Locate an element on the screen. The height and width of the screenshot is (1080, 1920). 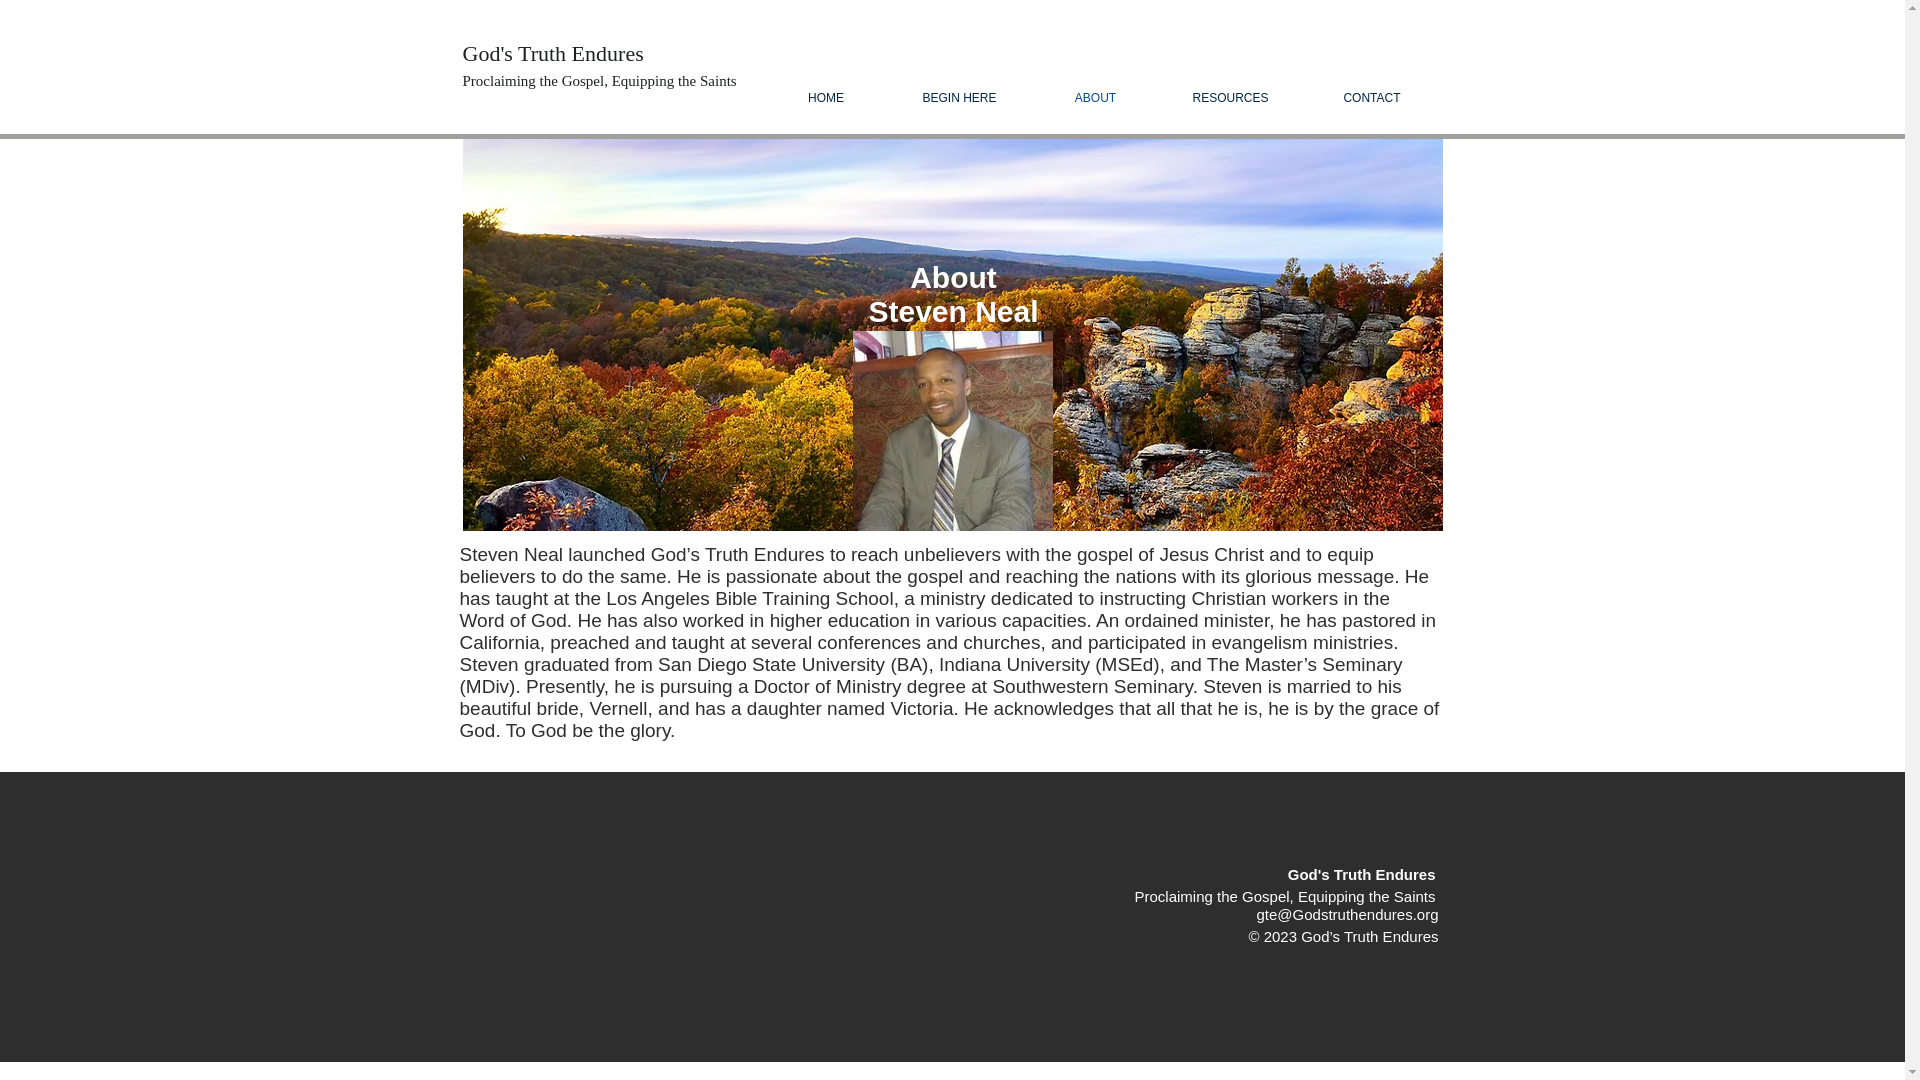
CONTACT is located at coordinates (1370, 98).